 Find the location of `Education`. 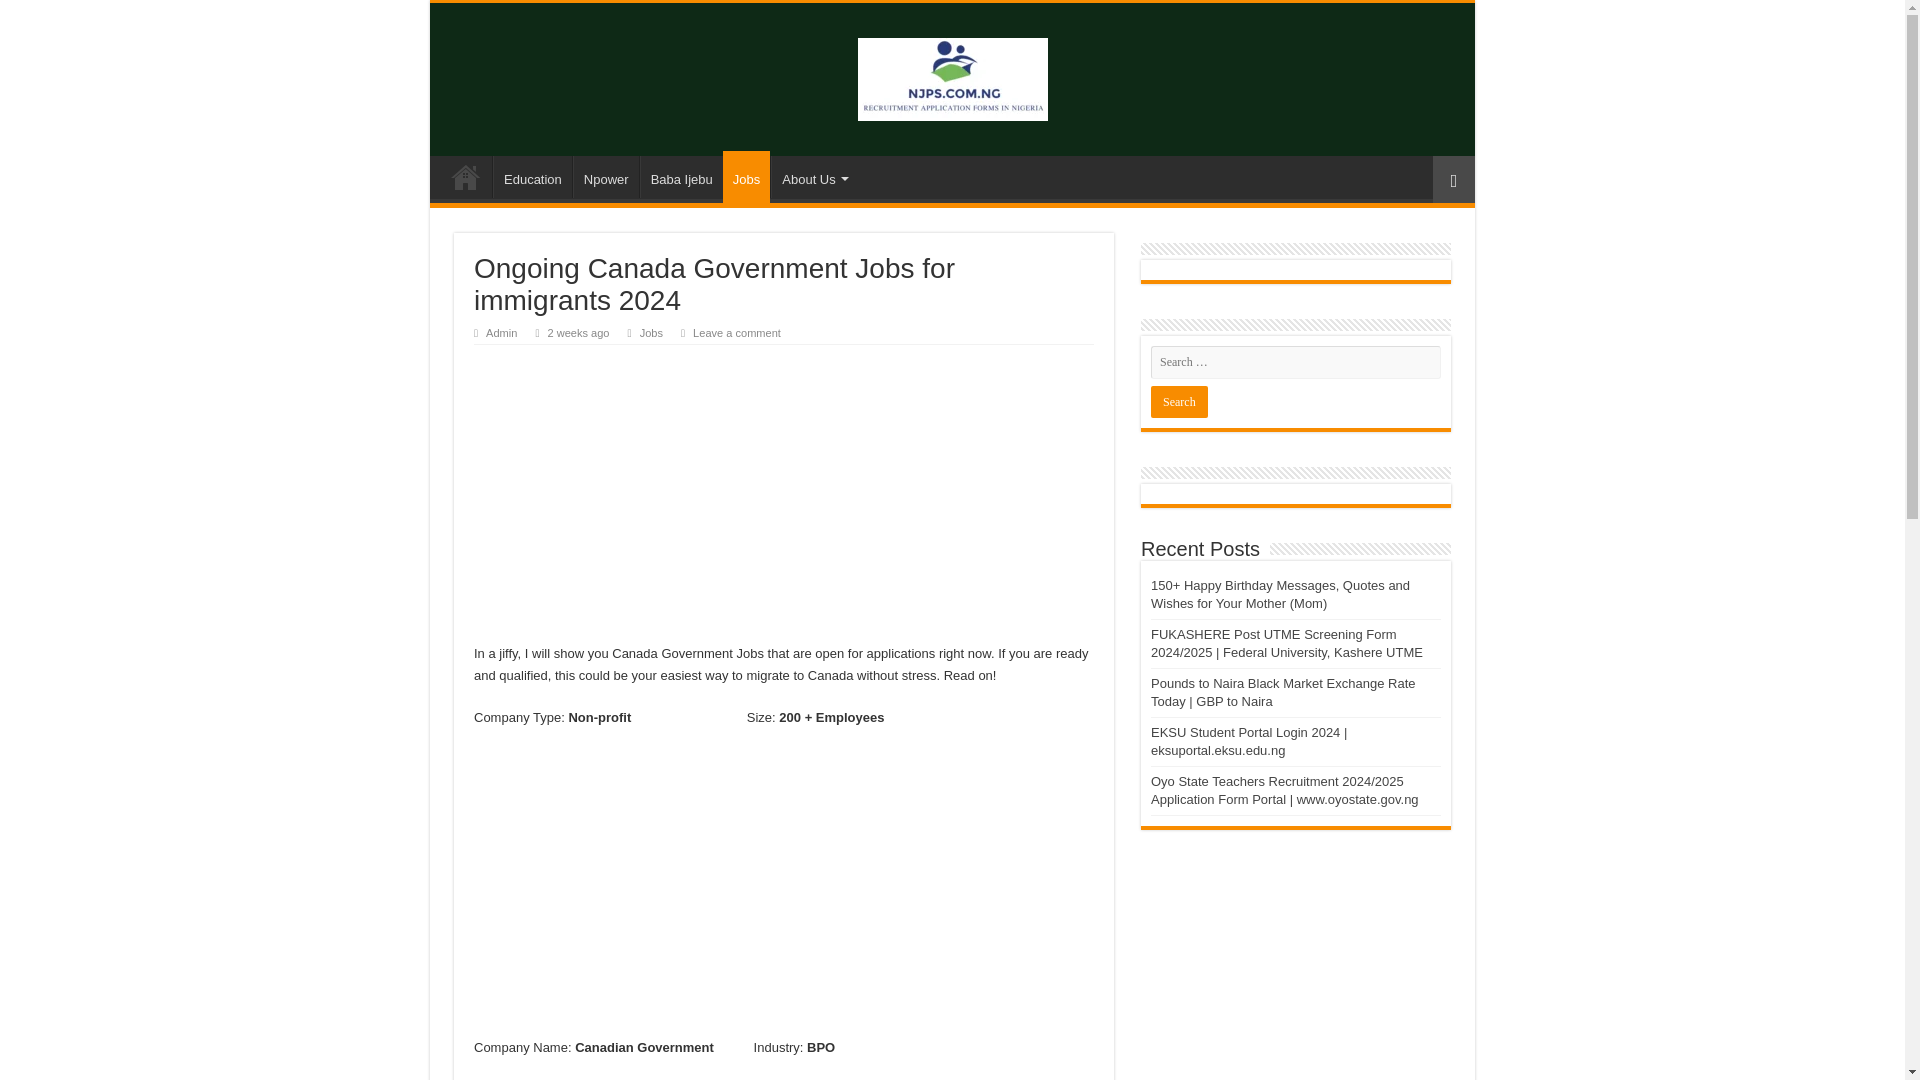

Education is located at coordinates (532, 176).